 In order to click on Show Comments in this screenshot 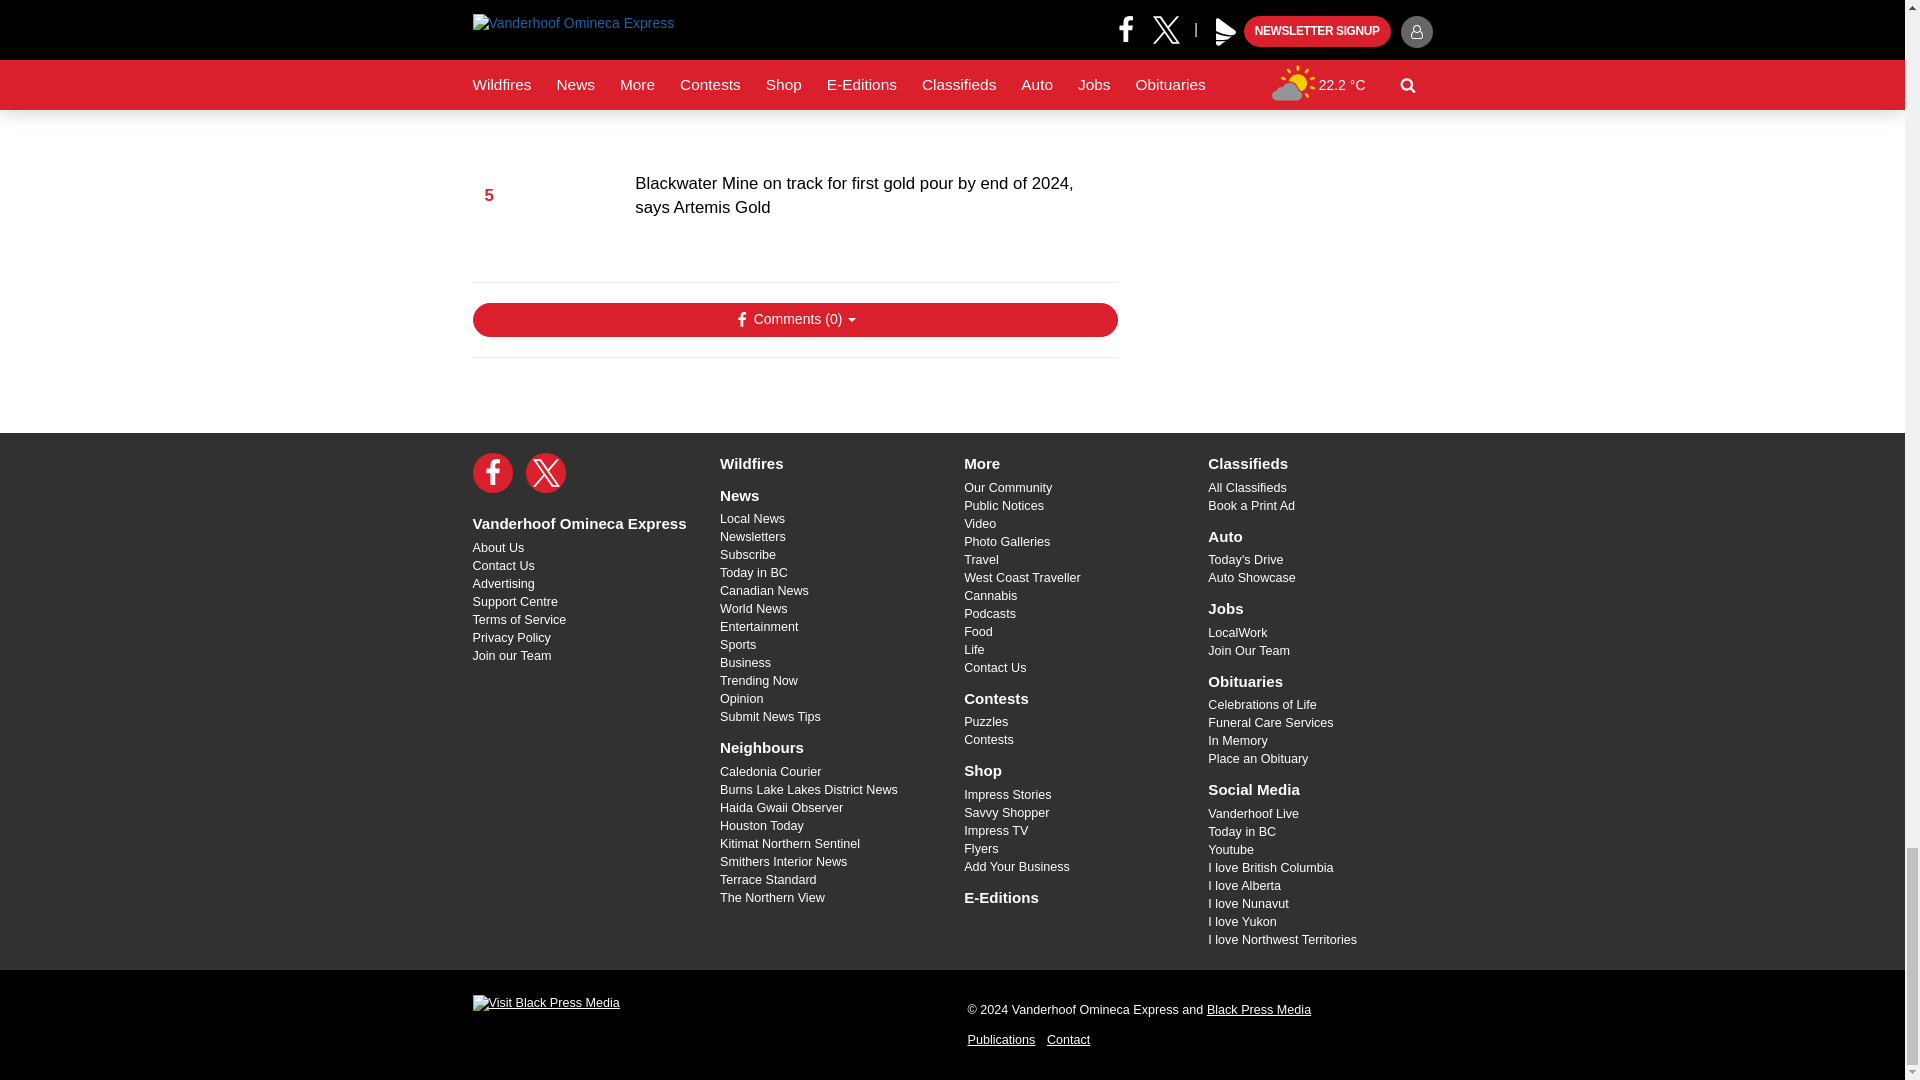, I will do `click(794, 320)`.